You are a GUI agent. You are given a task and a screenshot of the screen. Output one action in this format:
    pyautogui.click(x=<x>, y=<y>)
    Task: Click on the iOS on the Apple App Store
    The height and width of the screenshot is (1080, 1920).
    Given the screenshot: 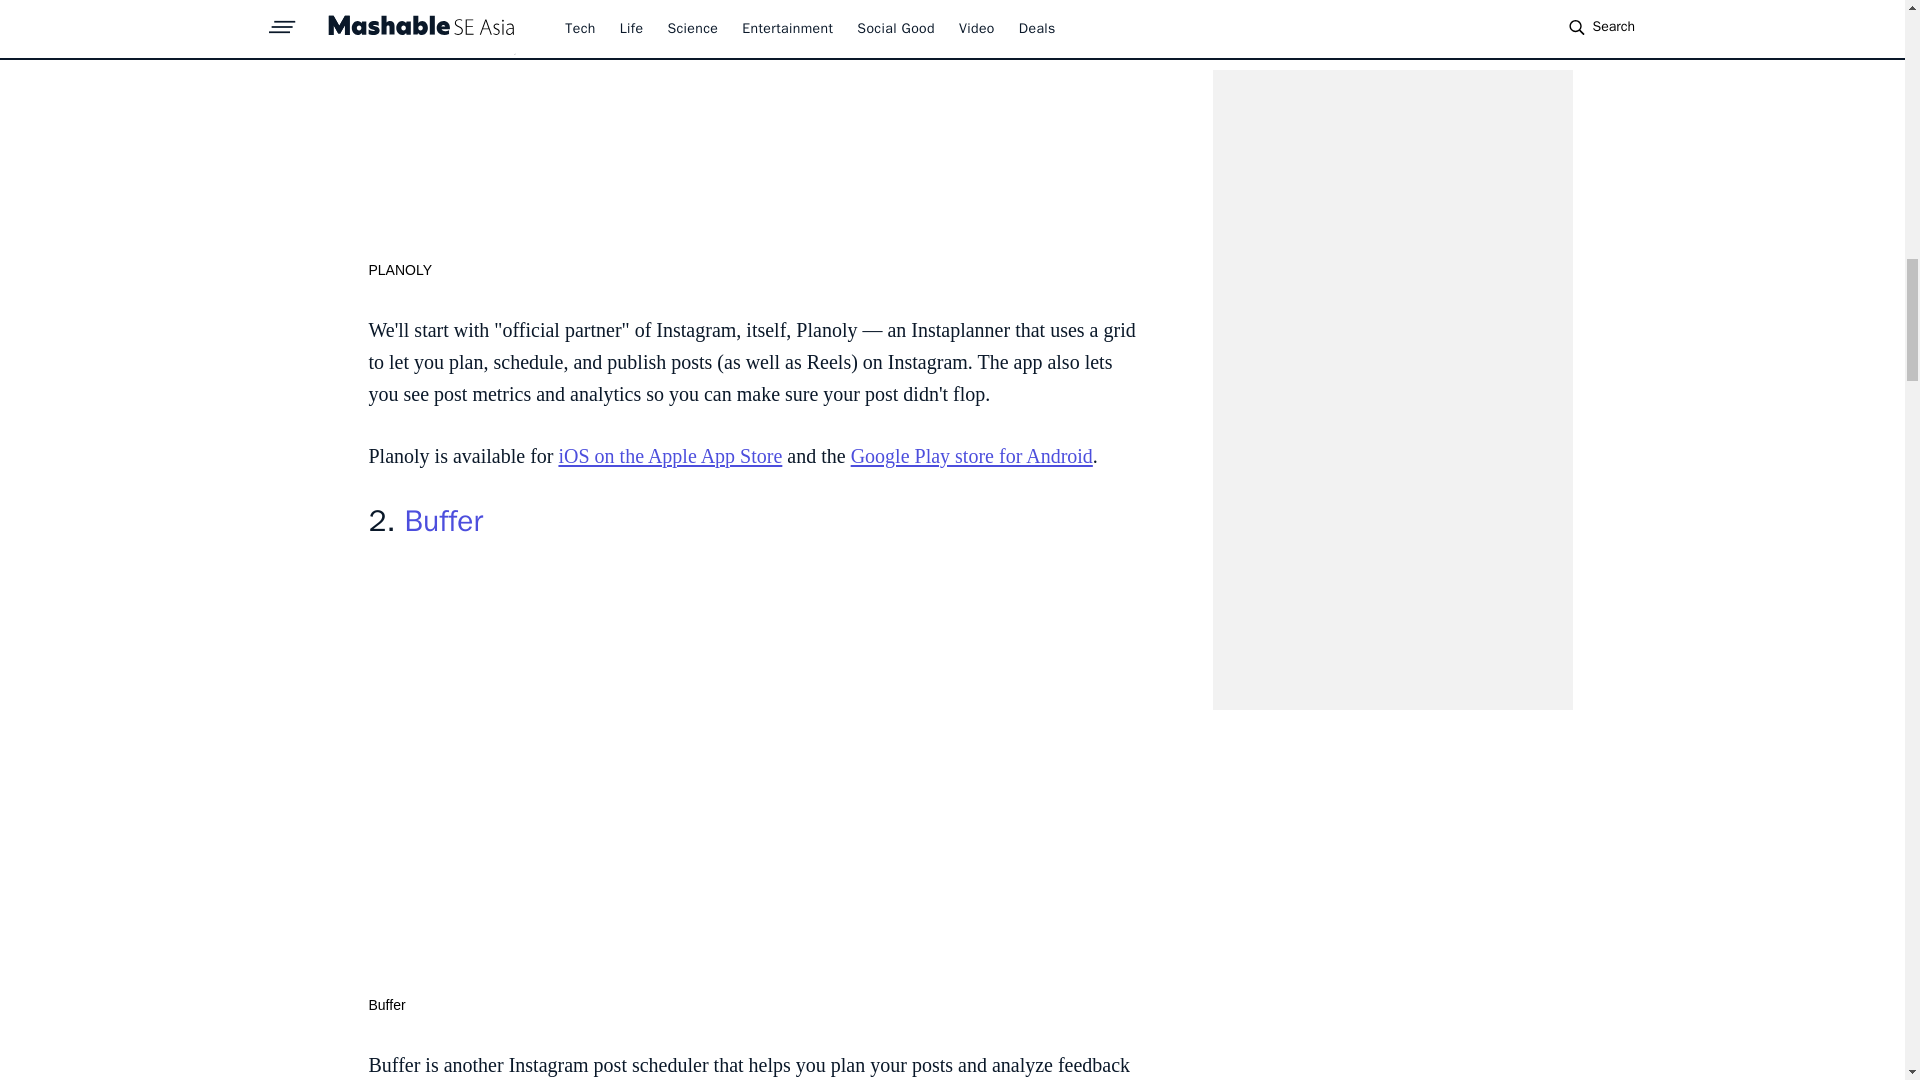 What is the action you would take?
    pyautogui.click(x=670, y=455)
    